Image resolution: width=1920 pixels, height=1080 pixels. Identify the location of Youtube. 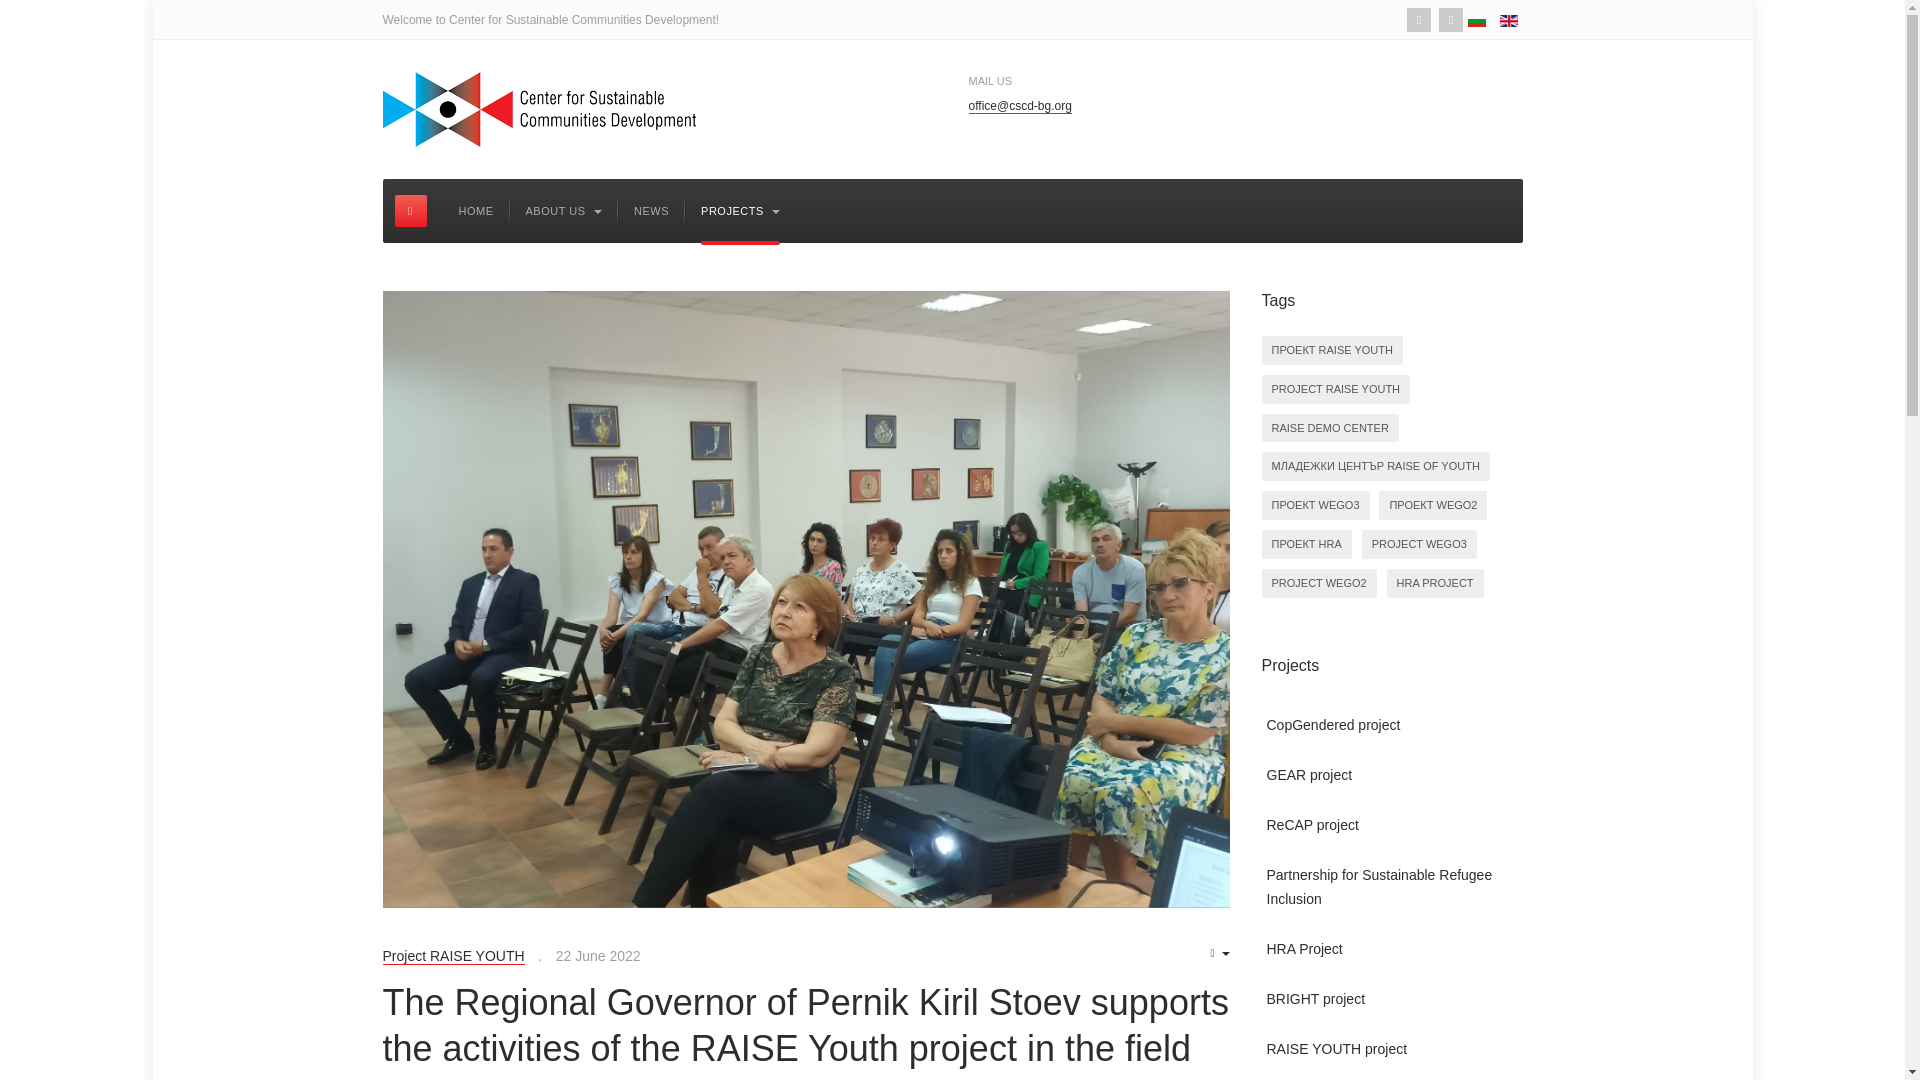
(1450, 20).